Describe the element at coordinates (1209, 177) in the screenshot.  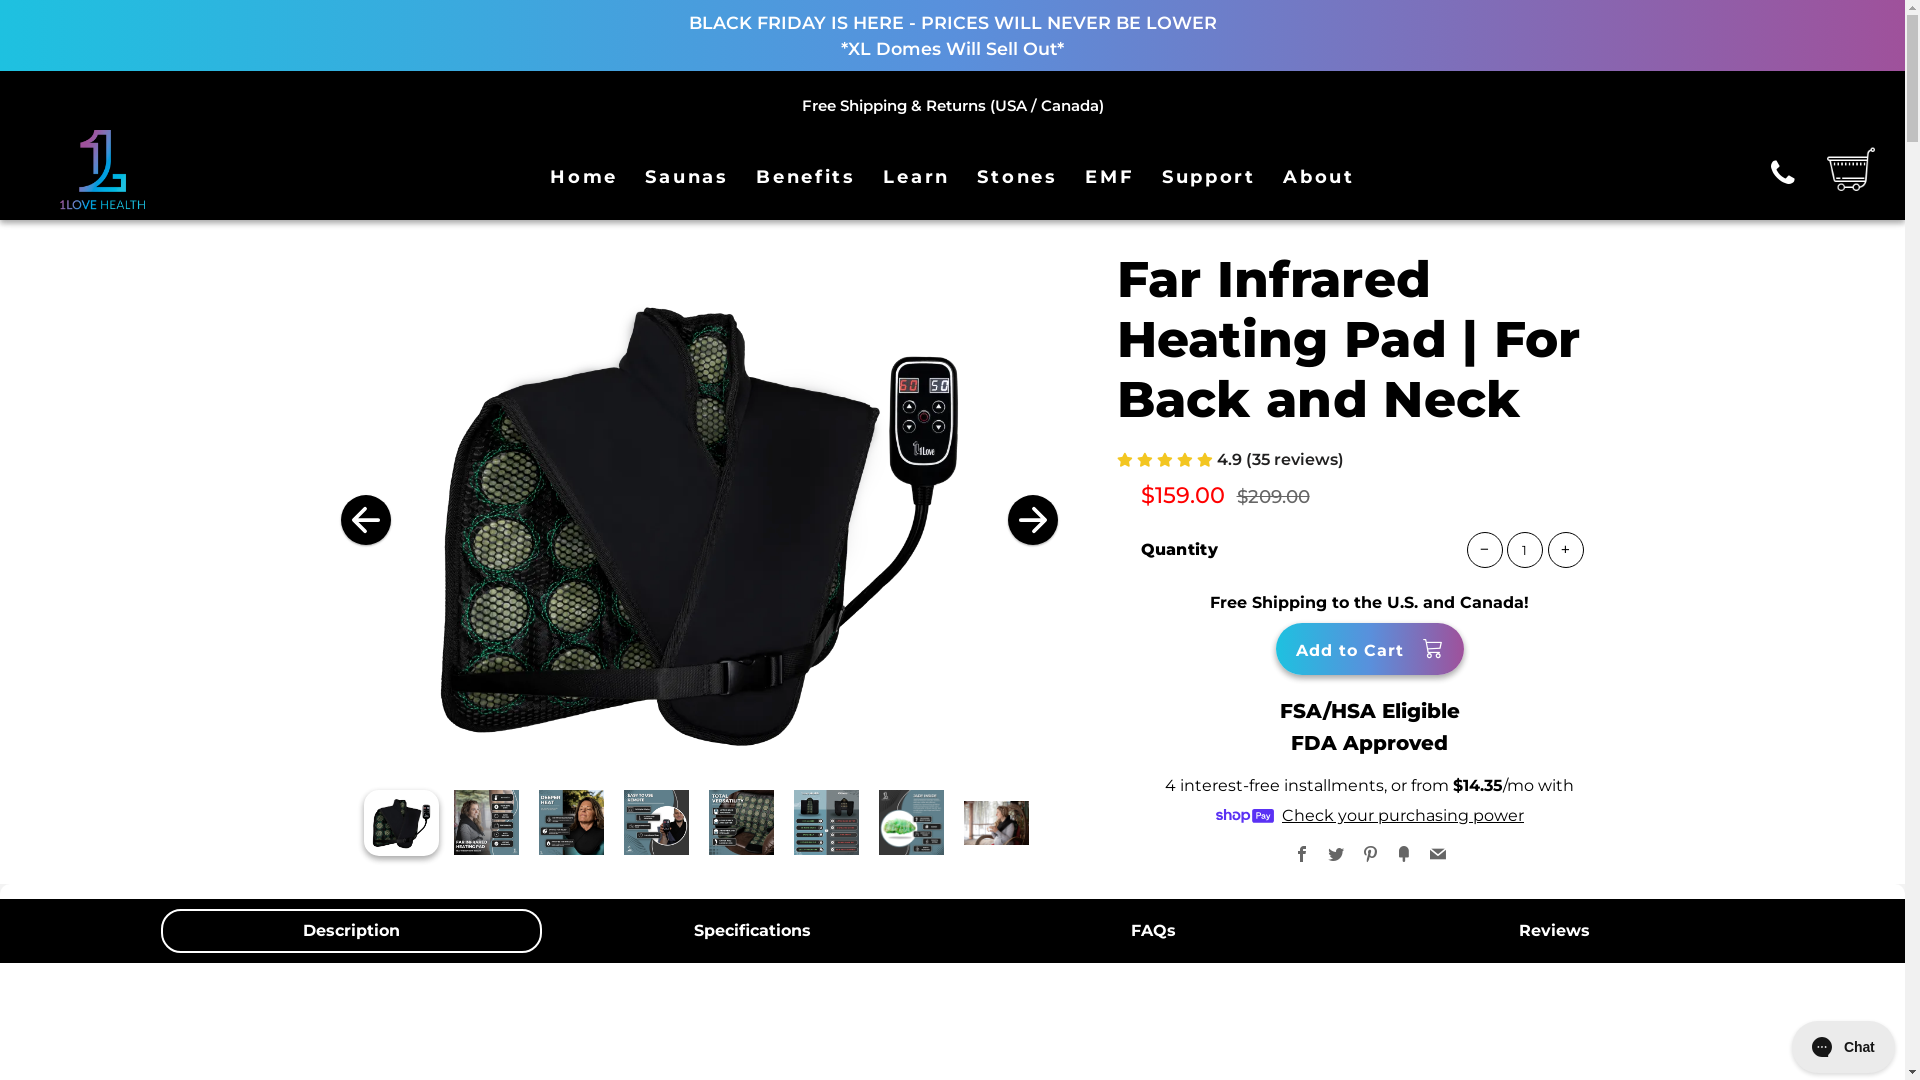
I see `Support` at that location.